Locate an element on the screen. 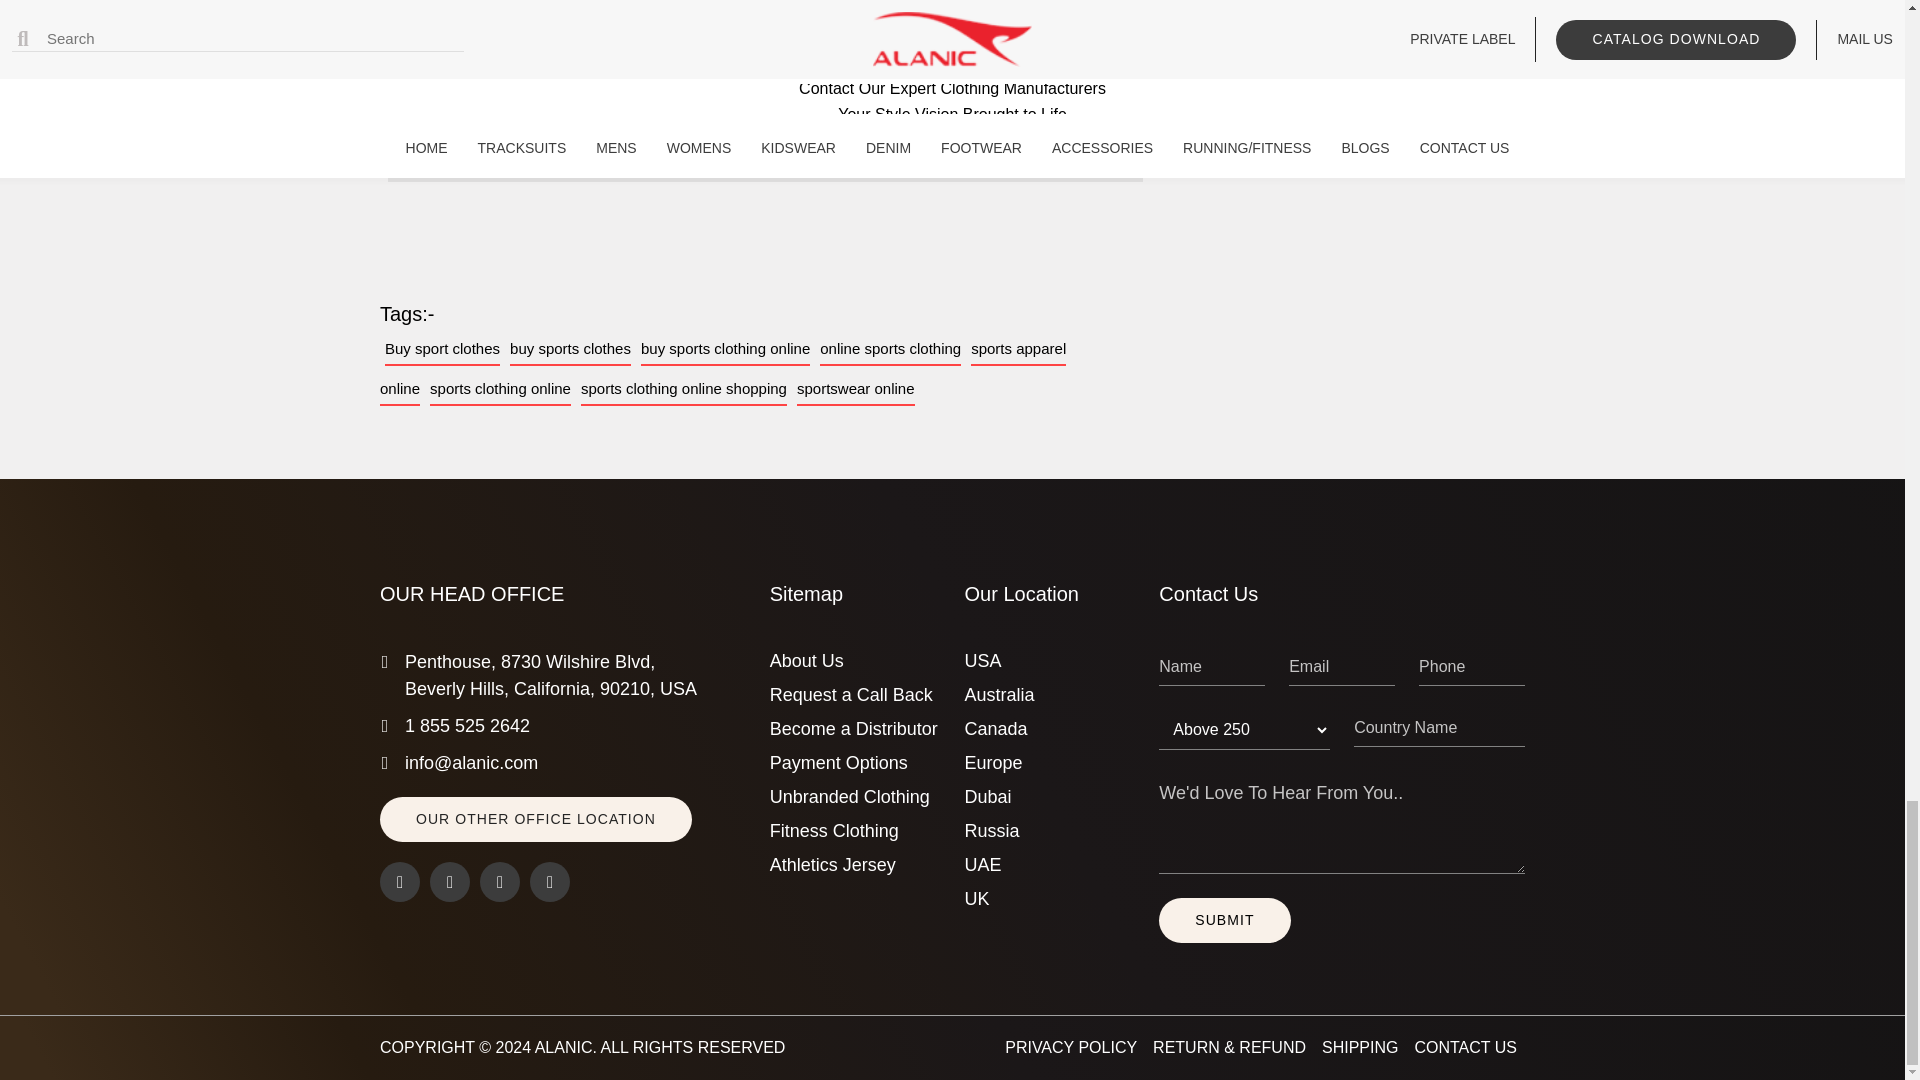 This screenshot has height=1080, width=1920. sportswear online is located at coordinates (856, 389).